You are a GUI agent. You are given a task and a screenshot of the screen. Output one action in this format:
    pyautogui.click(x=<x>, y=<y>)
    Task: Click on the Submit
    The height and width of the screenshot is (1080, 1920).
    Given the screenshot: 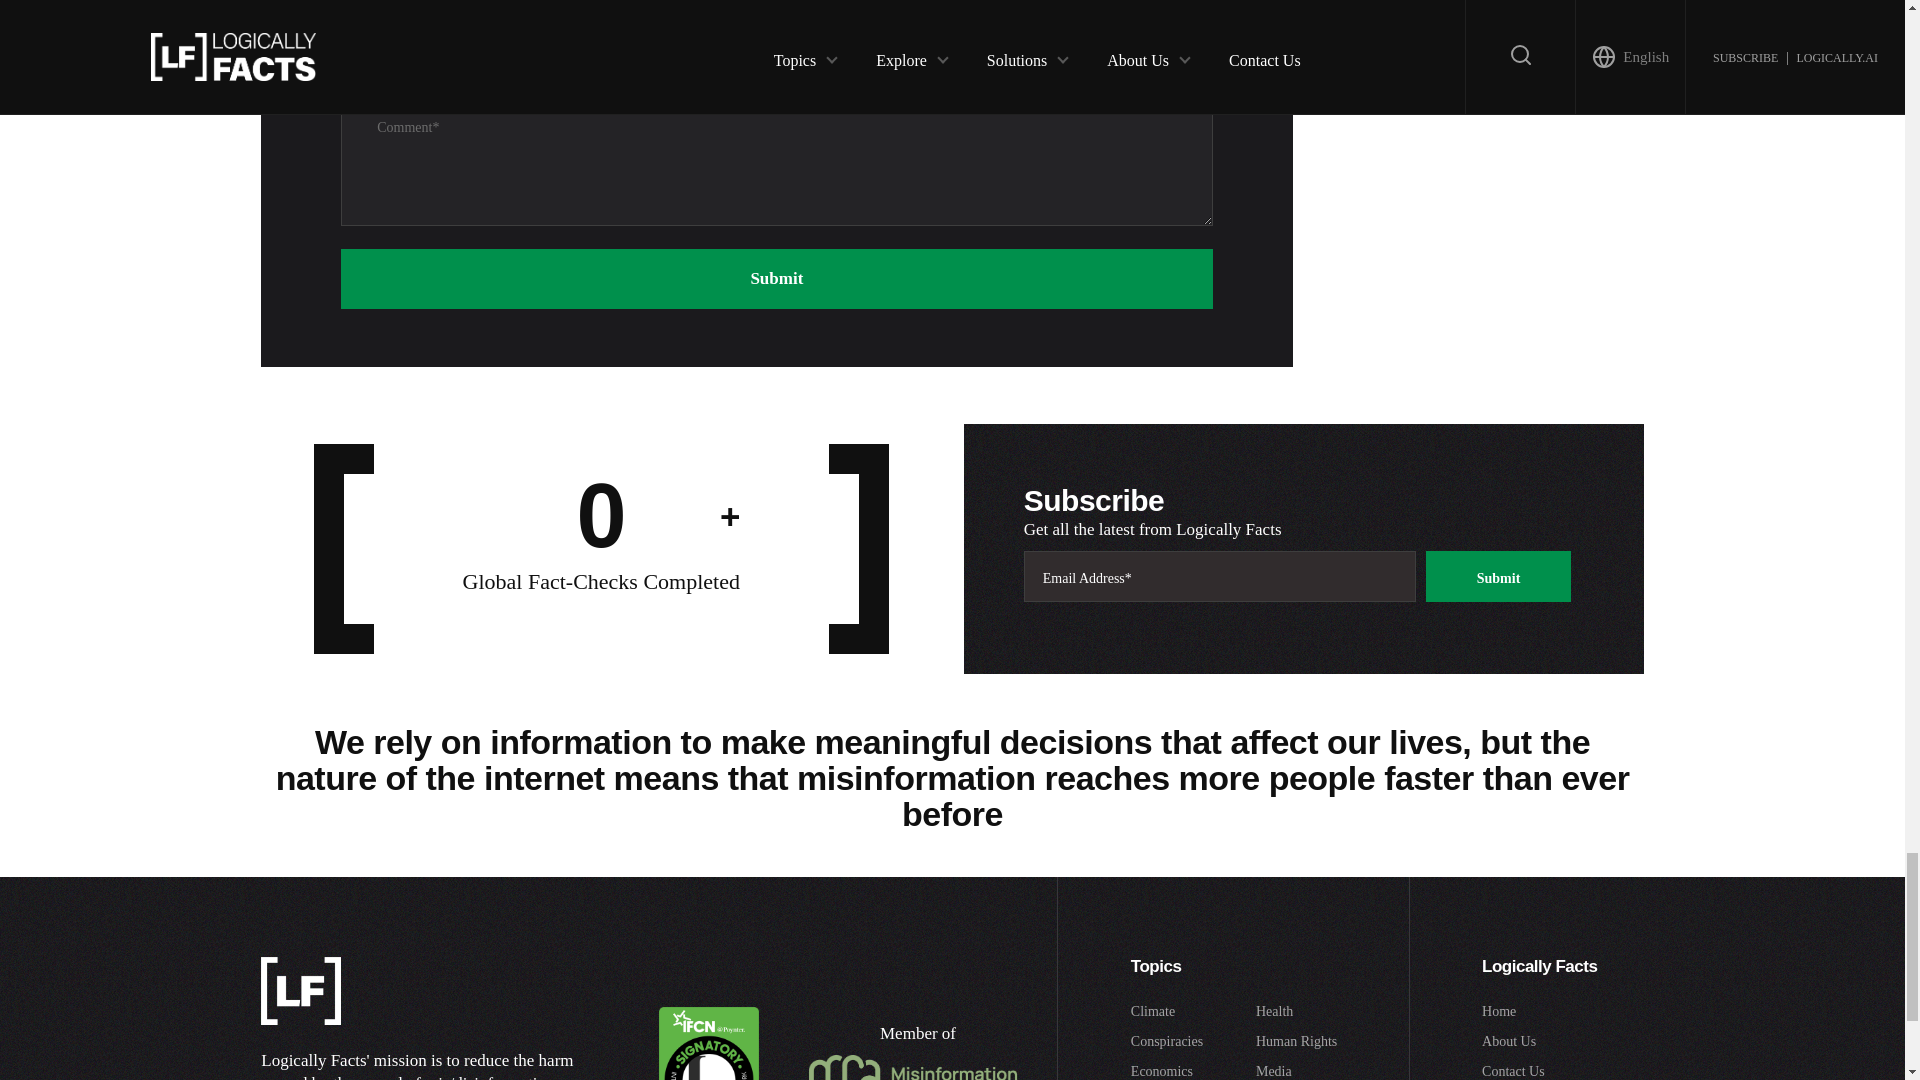 What is the action you would take?
    pyautogui.click(x=776, y=278)
    